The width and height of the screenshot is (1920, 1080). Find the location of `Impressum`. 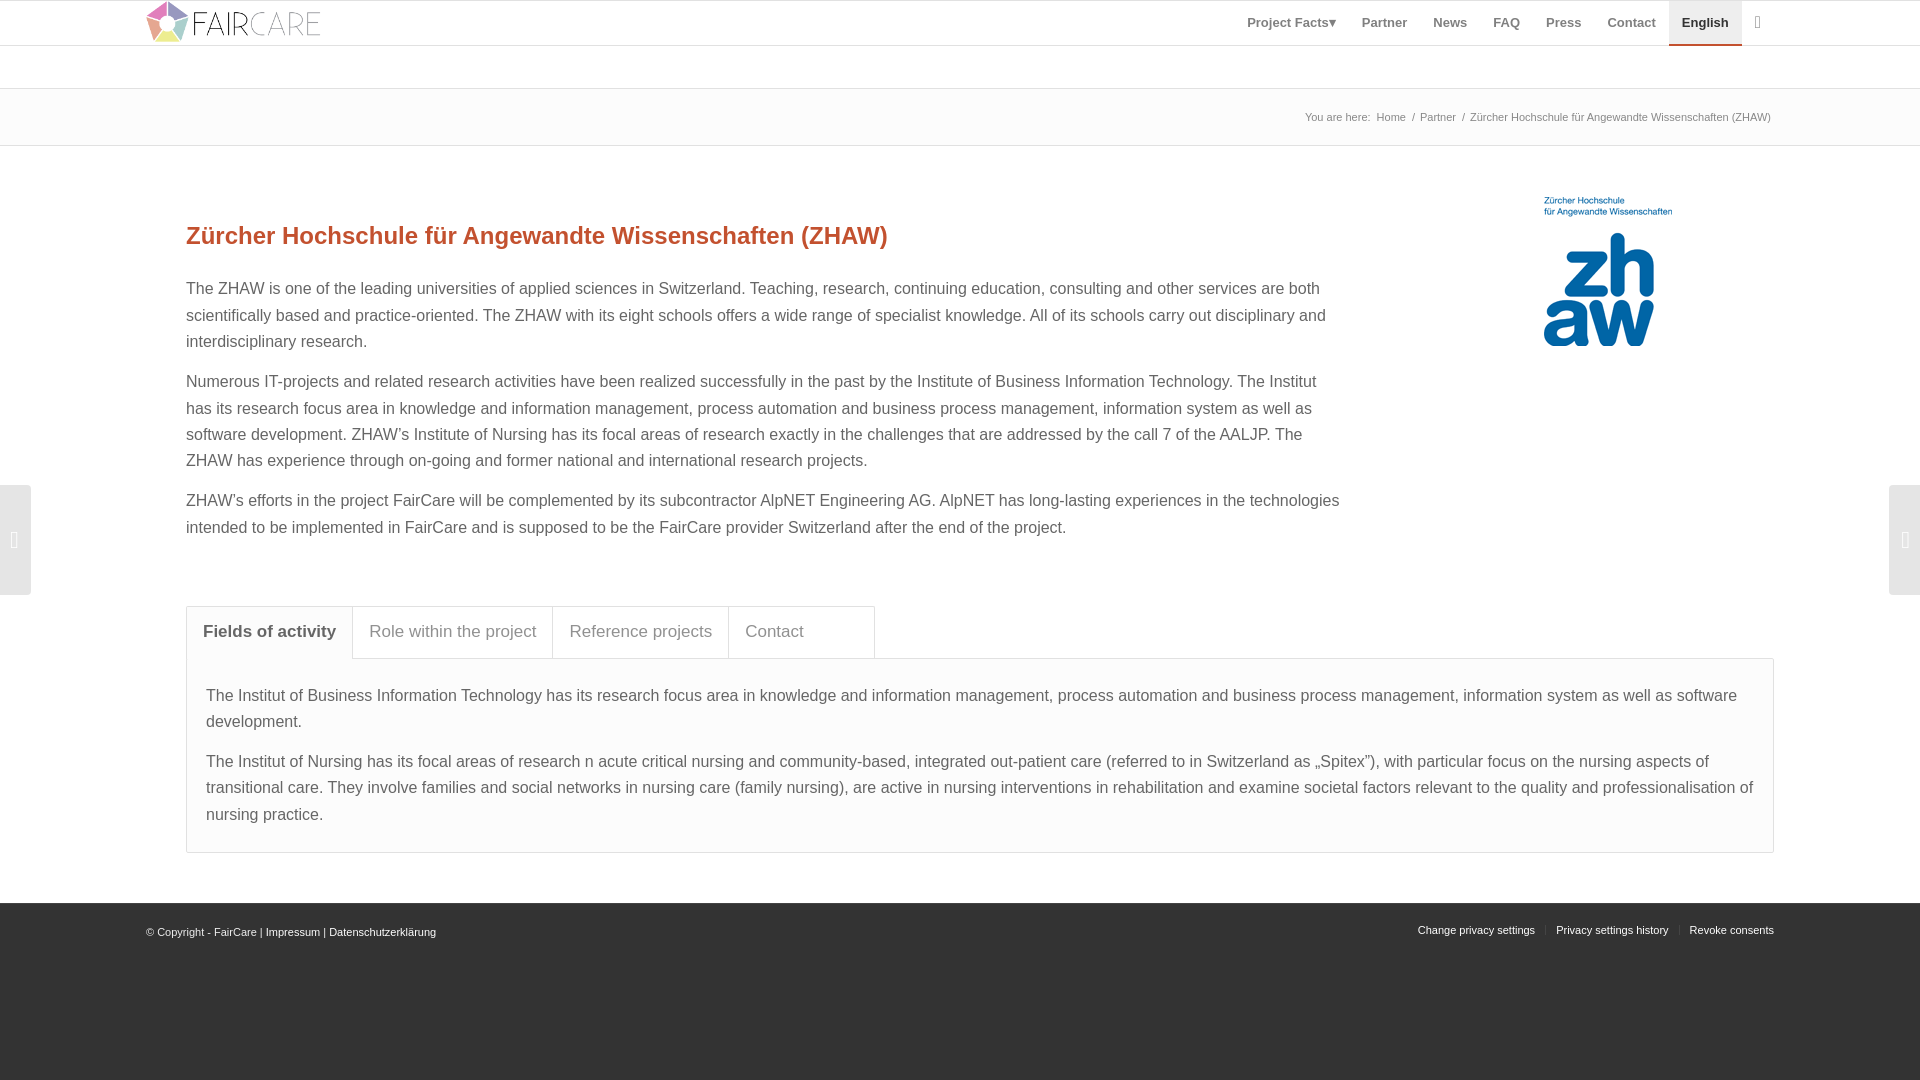

Impressum is located at coordinates (293, 932).